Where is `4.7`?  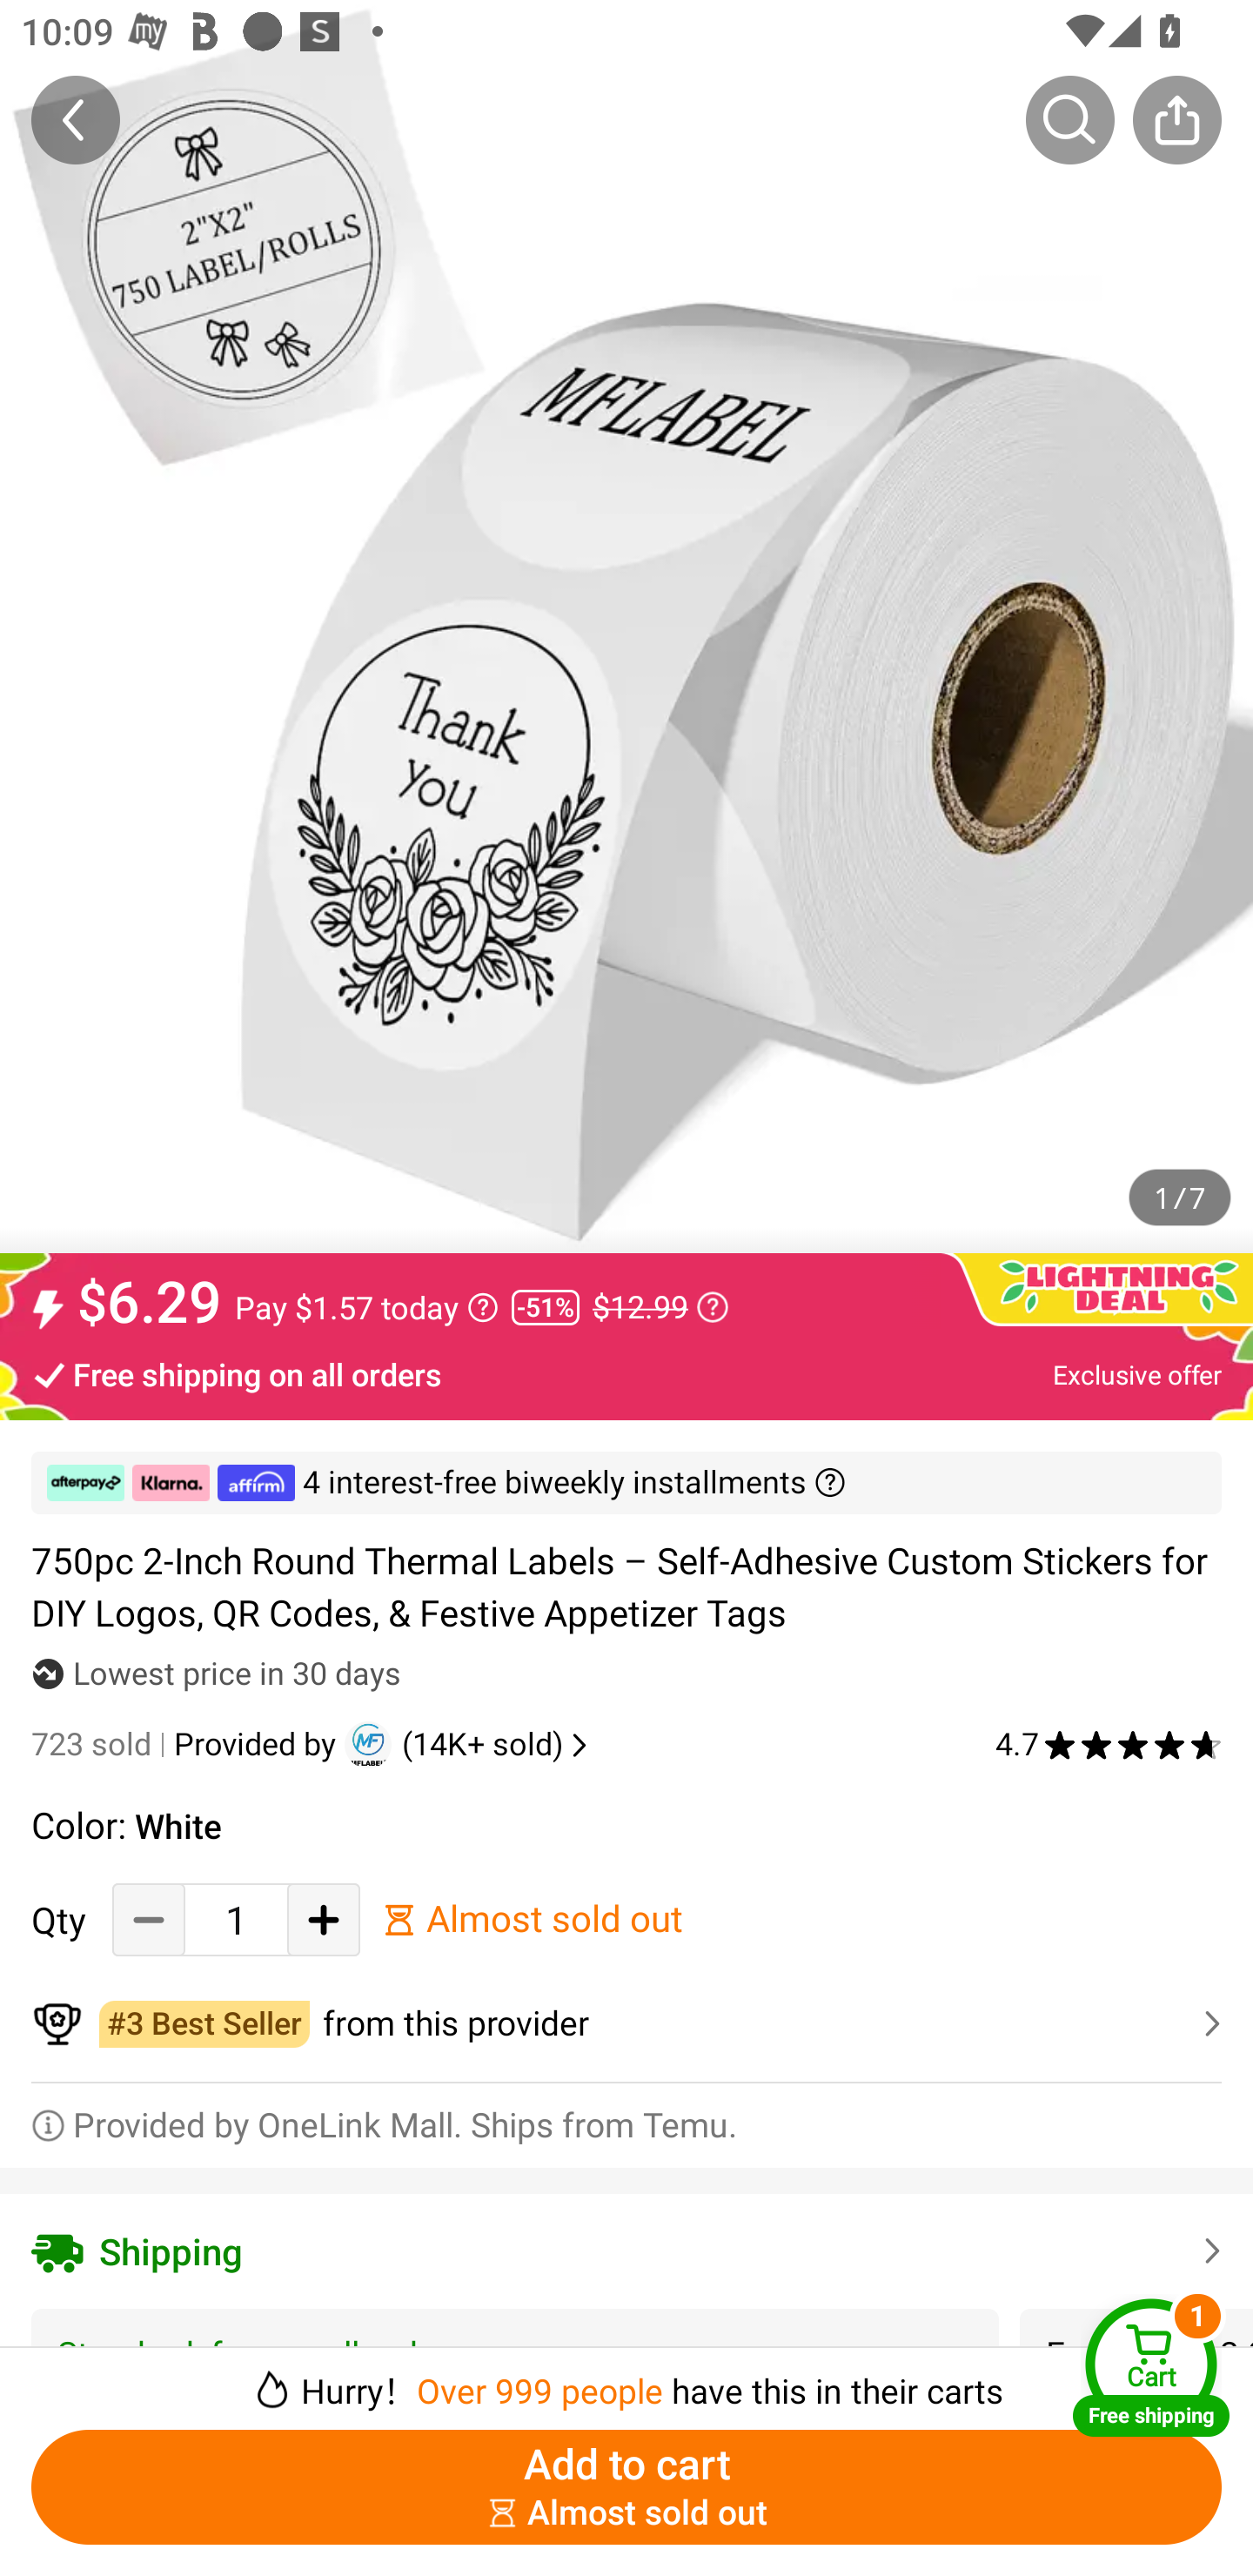 4.7 is located at coordinates (1109, 1744).